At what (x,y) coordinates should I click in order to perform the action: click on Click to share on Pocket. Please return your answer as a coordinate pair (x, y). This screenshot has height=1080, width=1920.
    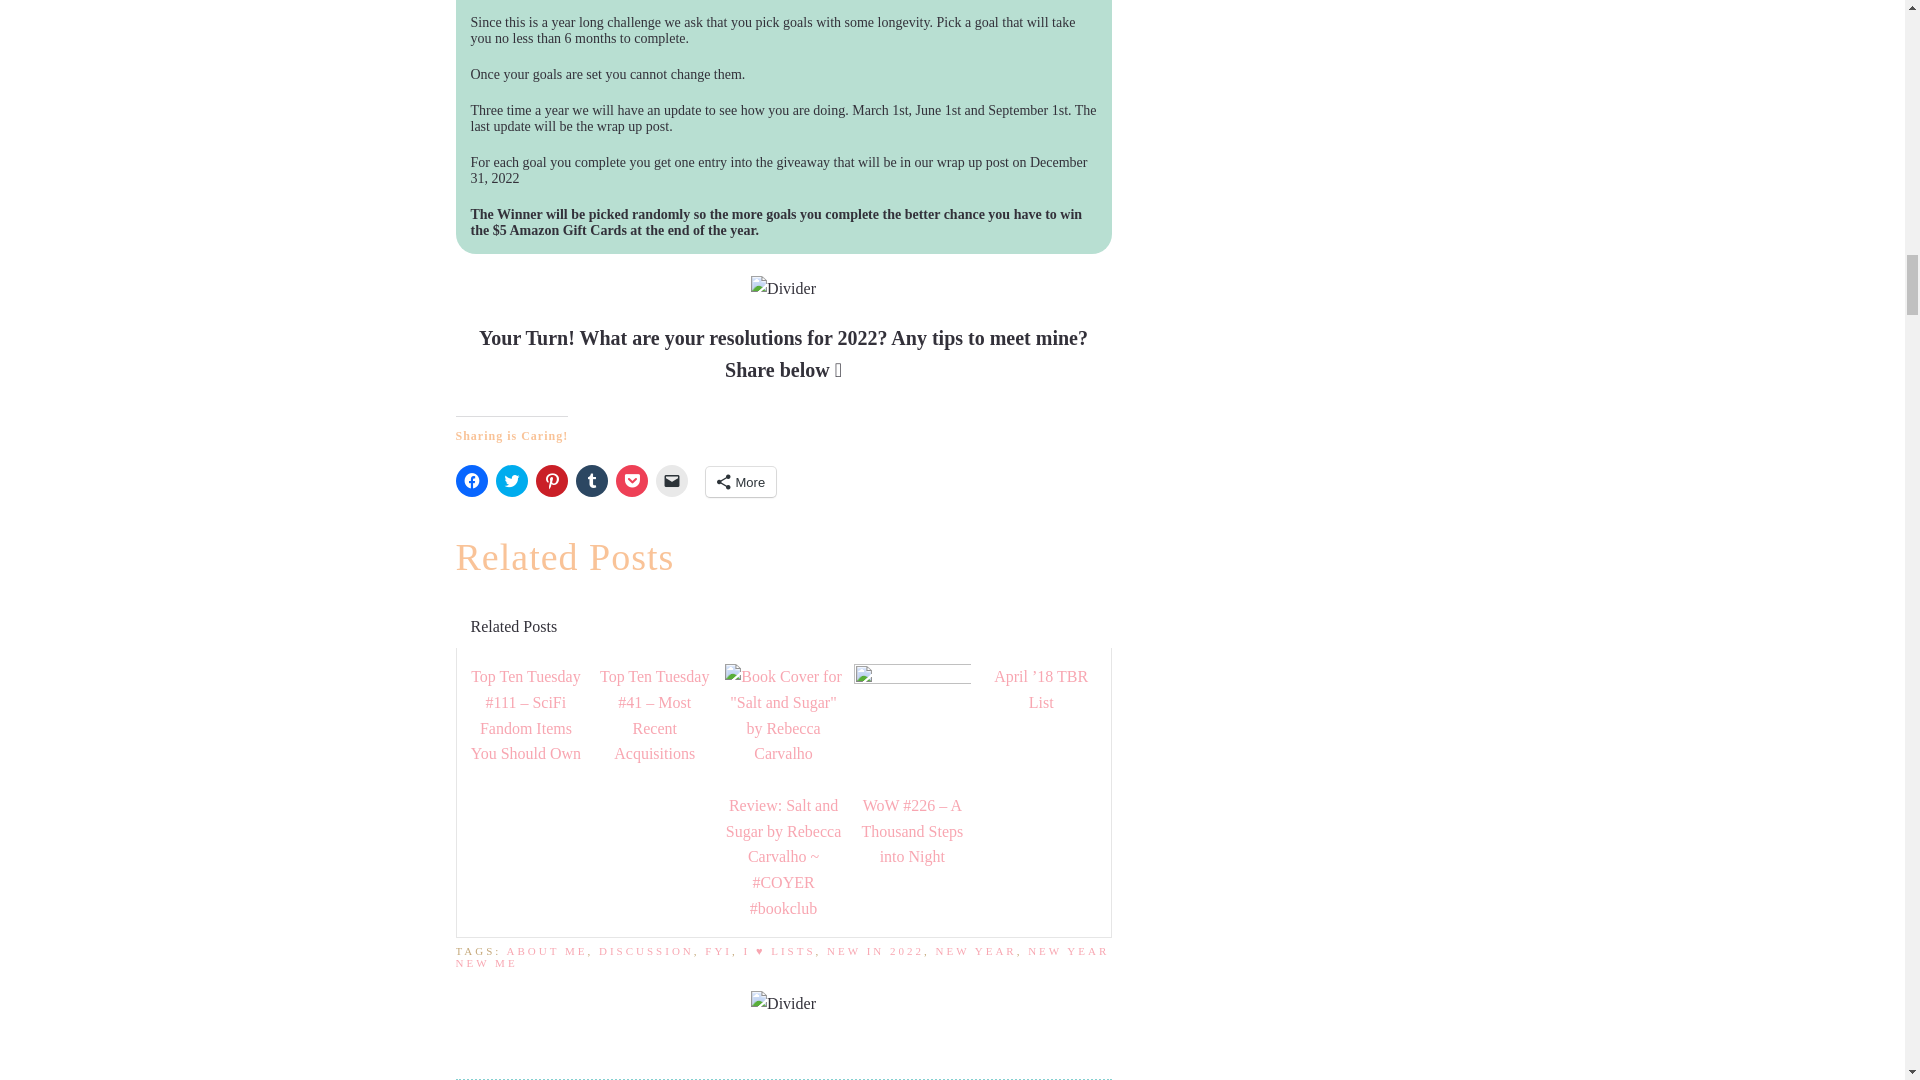
    Looking at the image, I should click on (632, 480).